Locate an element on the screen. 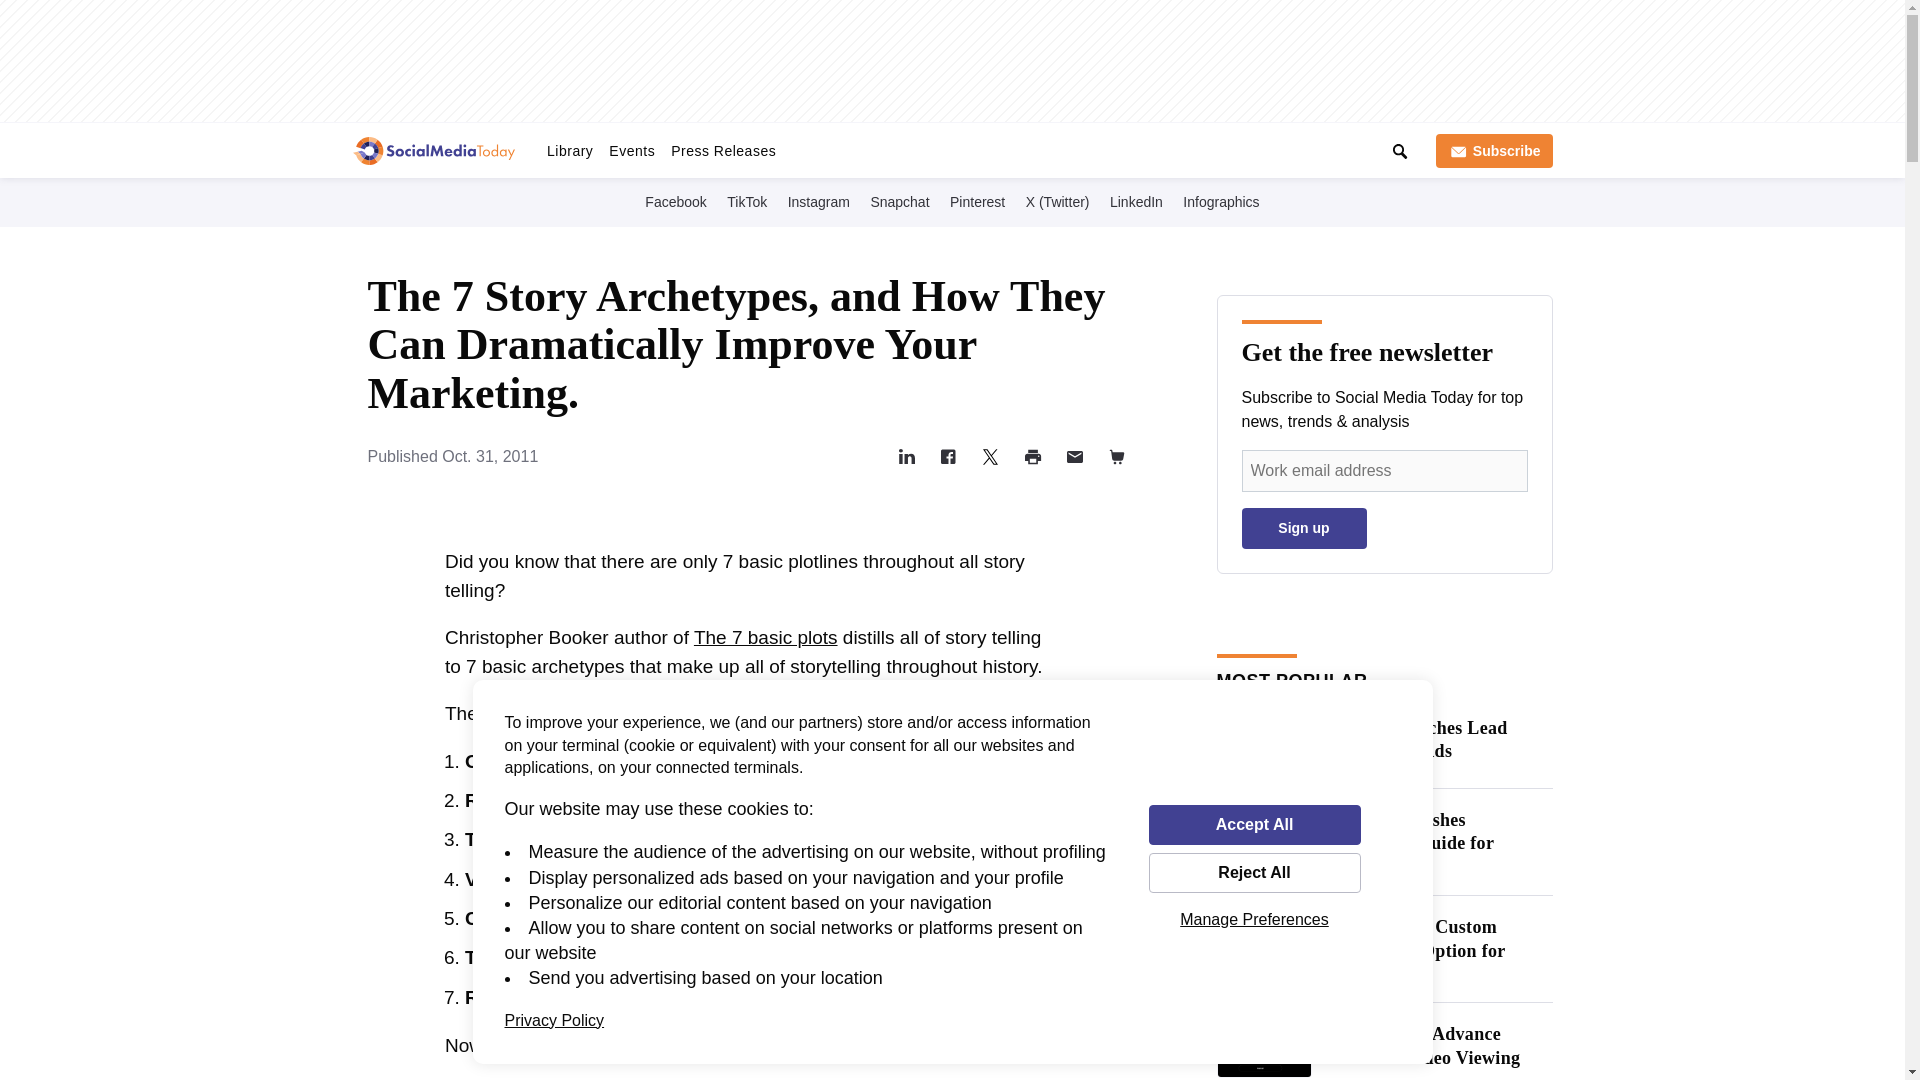 This screenshot has height=1080, width=1920. Library is located at coordinates (570, 150).